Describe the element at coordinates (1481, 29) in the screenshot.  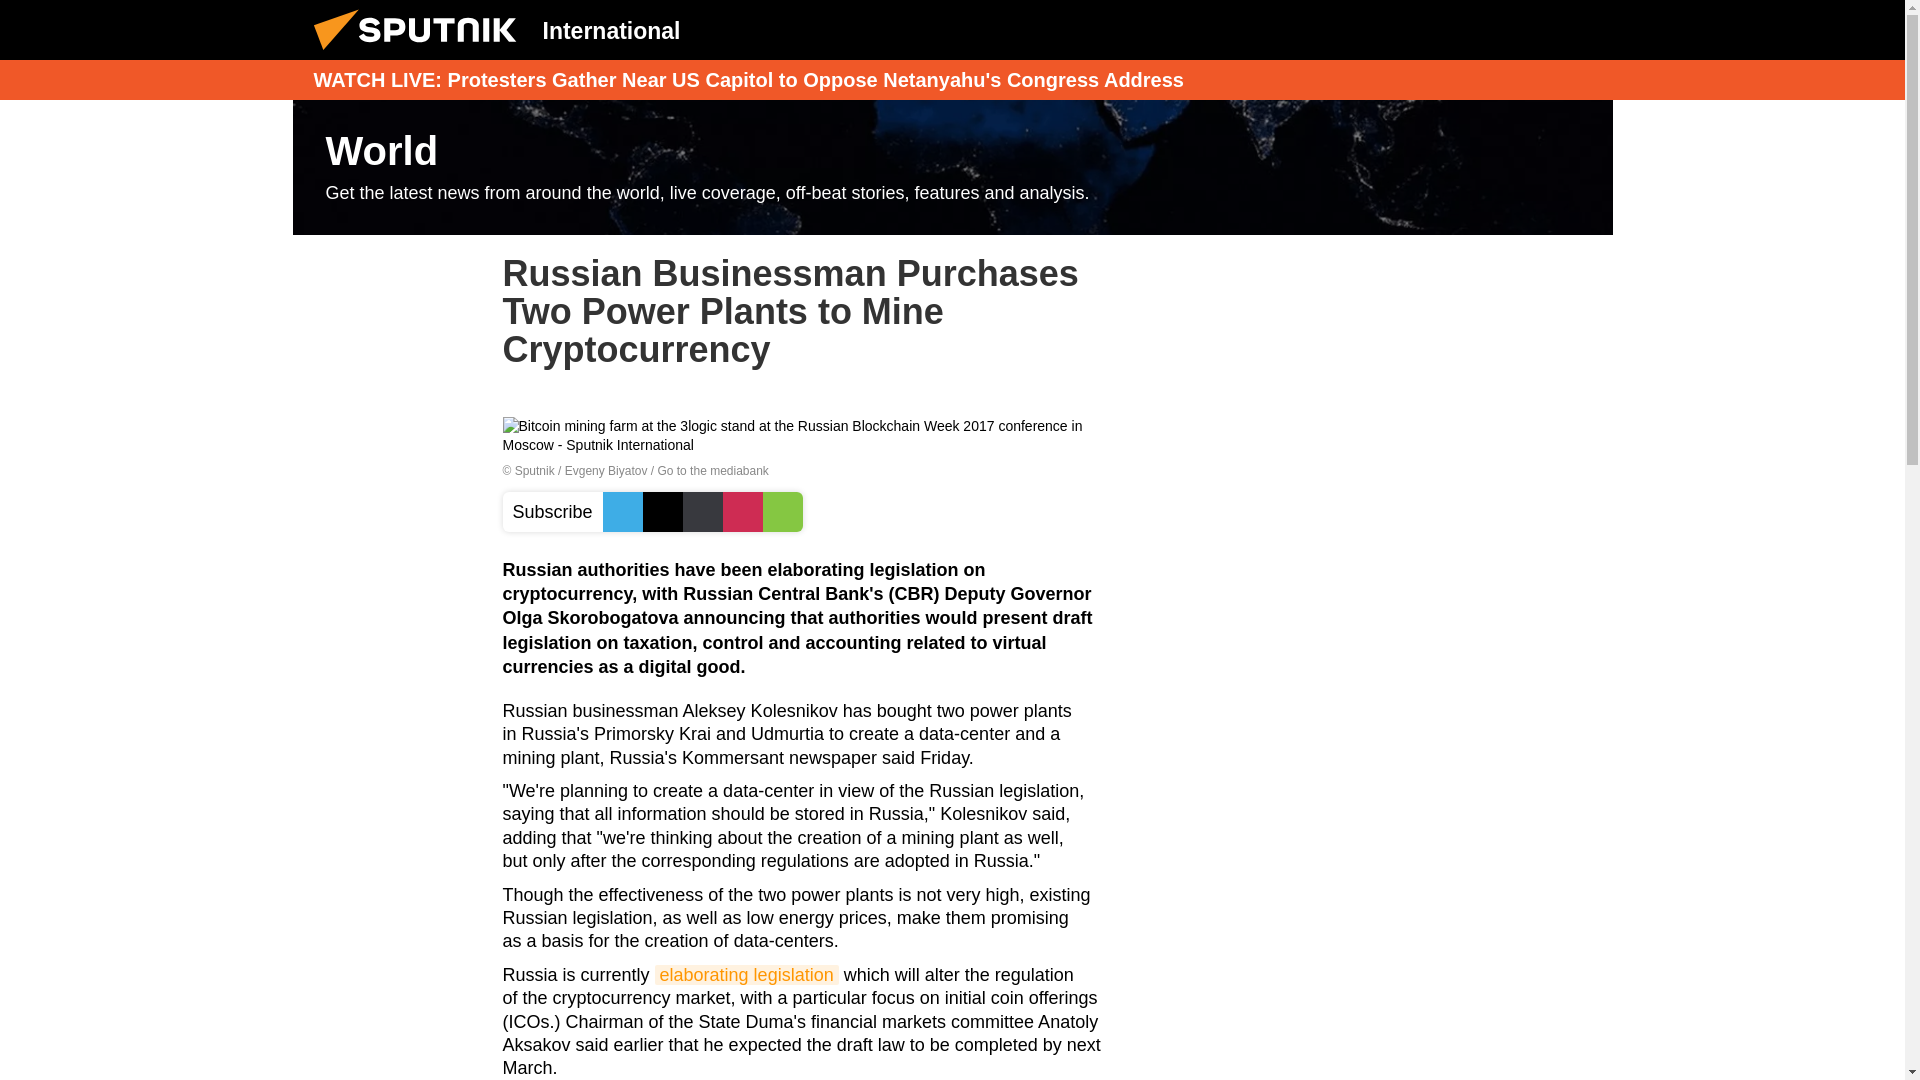
I see `Authorization` at that location.